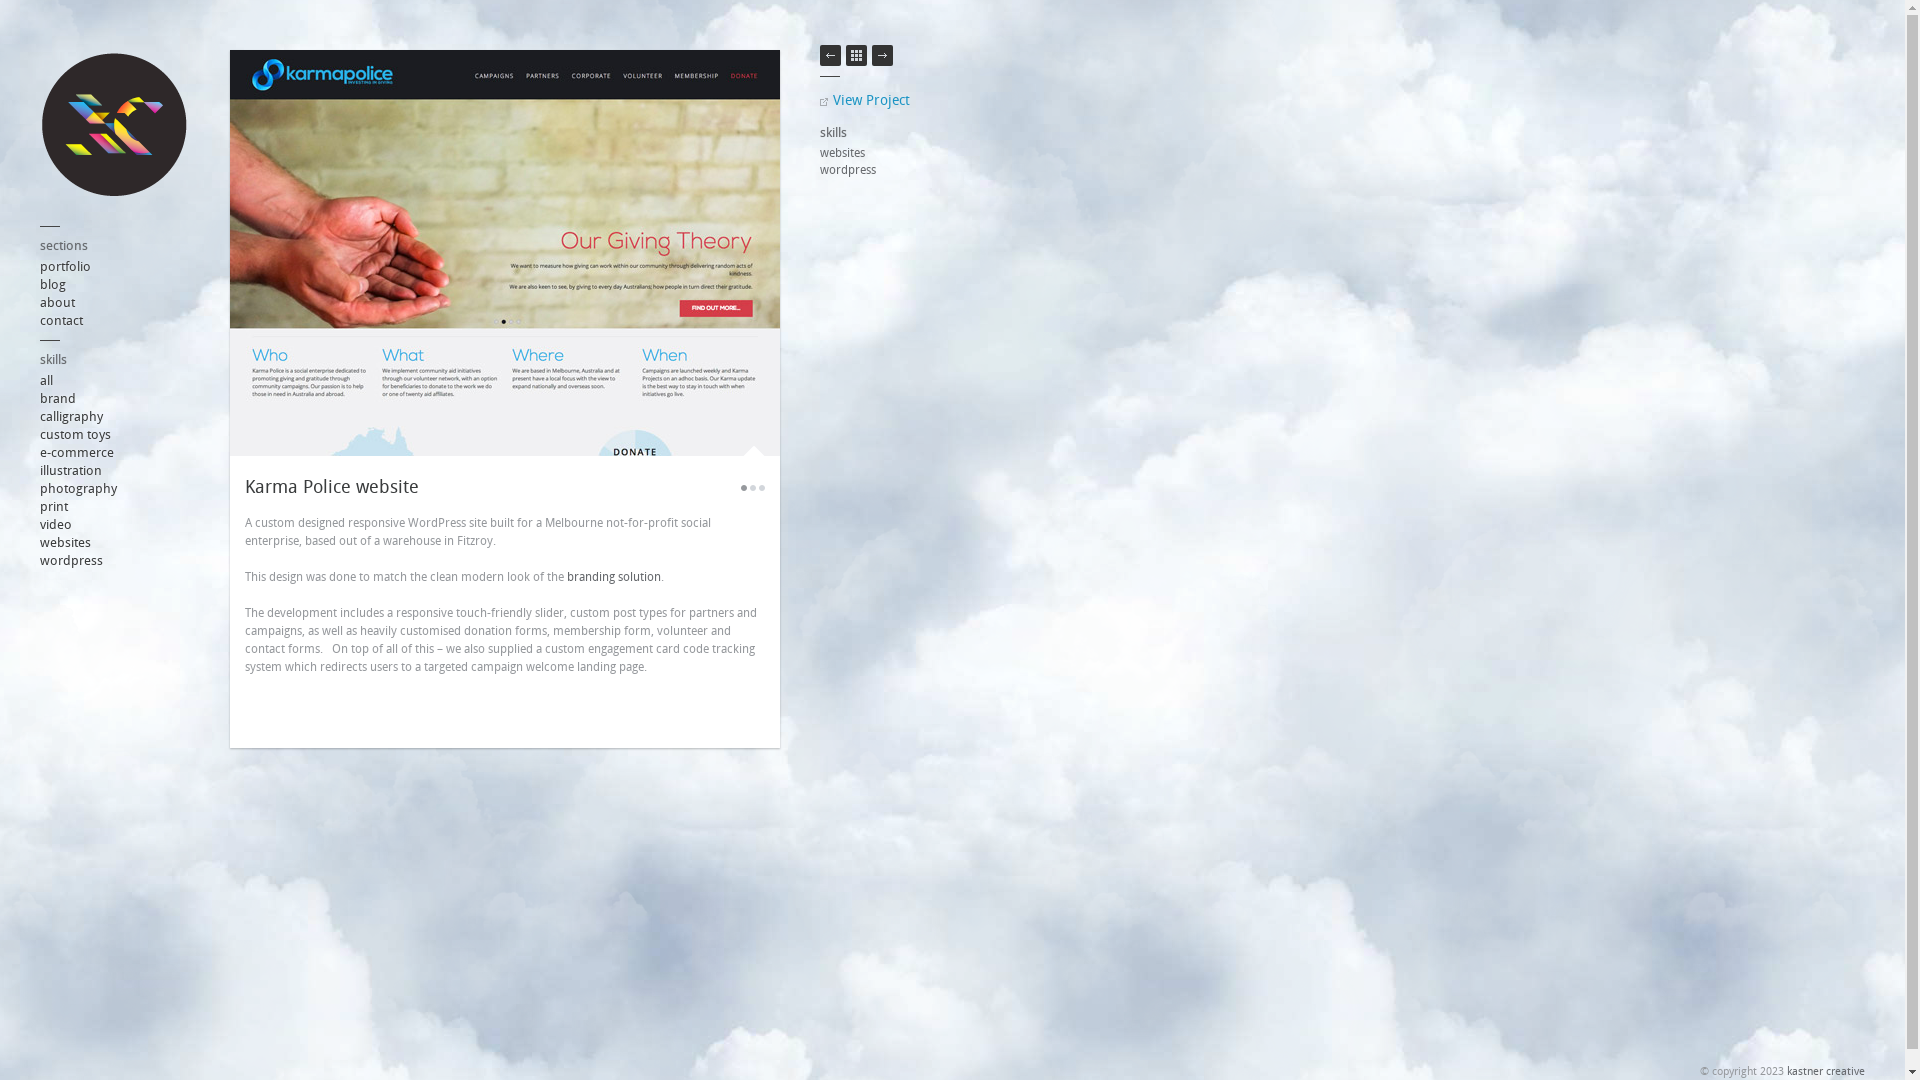 The height and width of the screenshot is (1080, 1920). What do you see at coordinates (895, 170) in the screenshot?
I see `wordpress` at bounding box center [895, 170].